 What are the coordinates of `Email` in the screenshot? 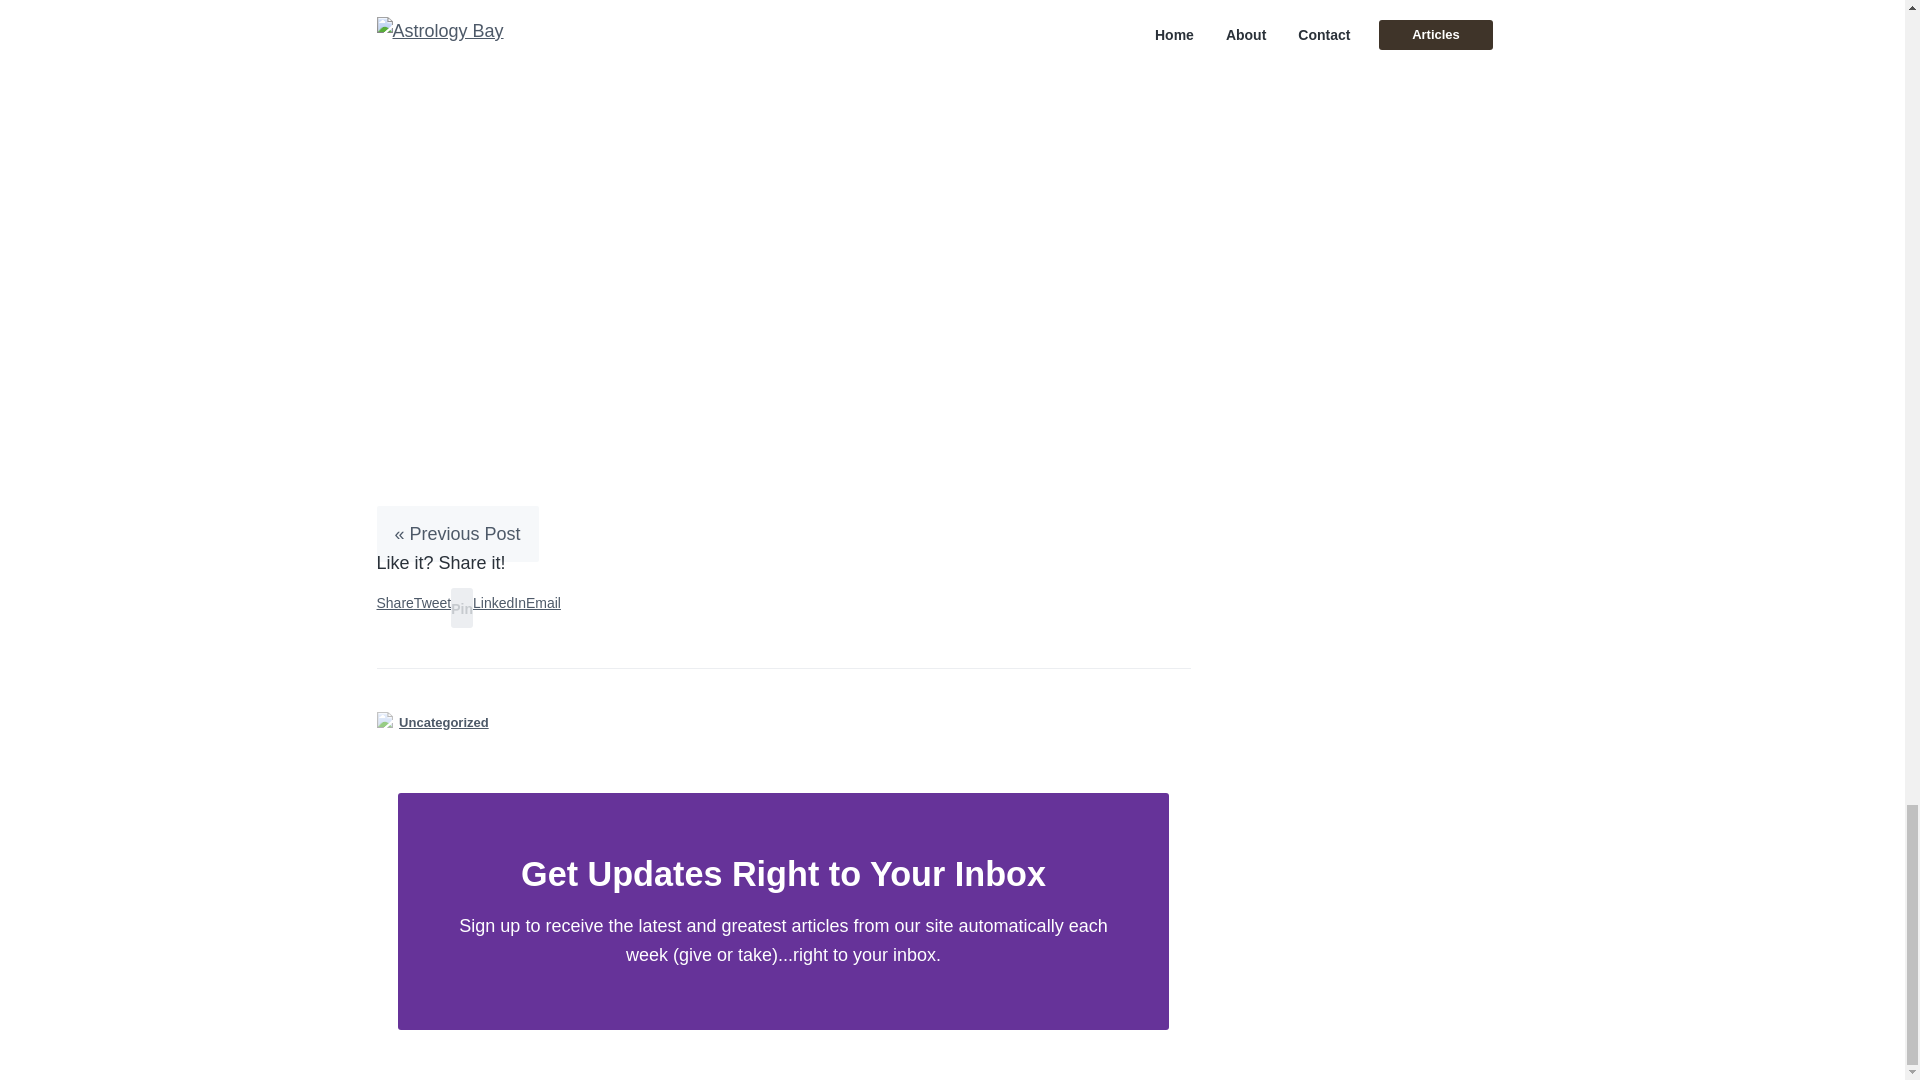 It's located at (543, 603).